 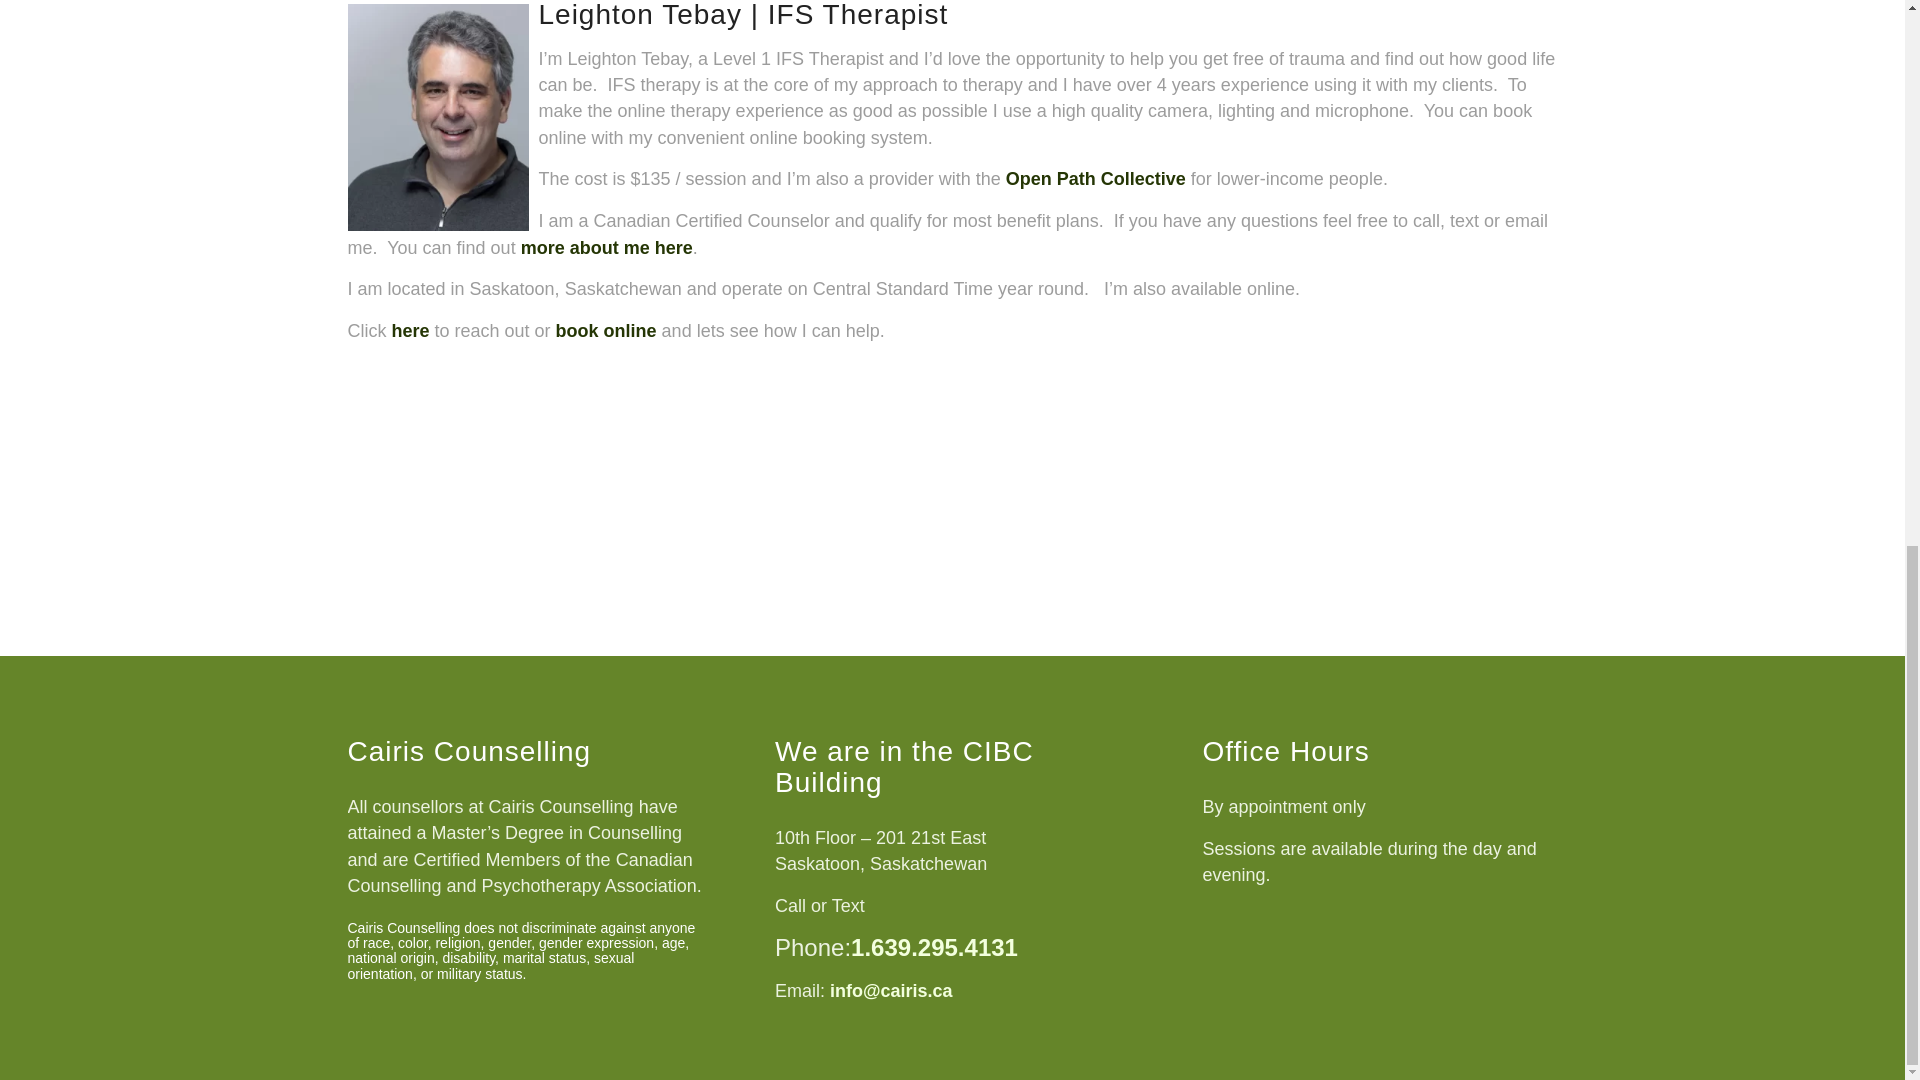 What do you see at coordinates (606, 330) in the screenshot?
I see `book online` at bounding box center [606, 330].